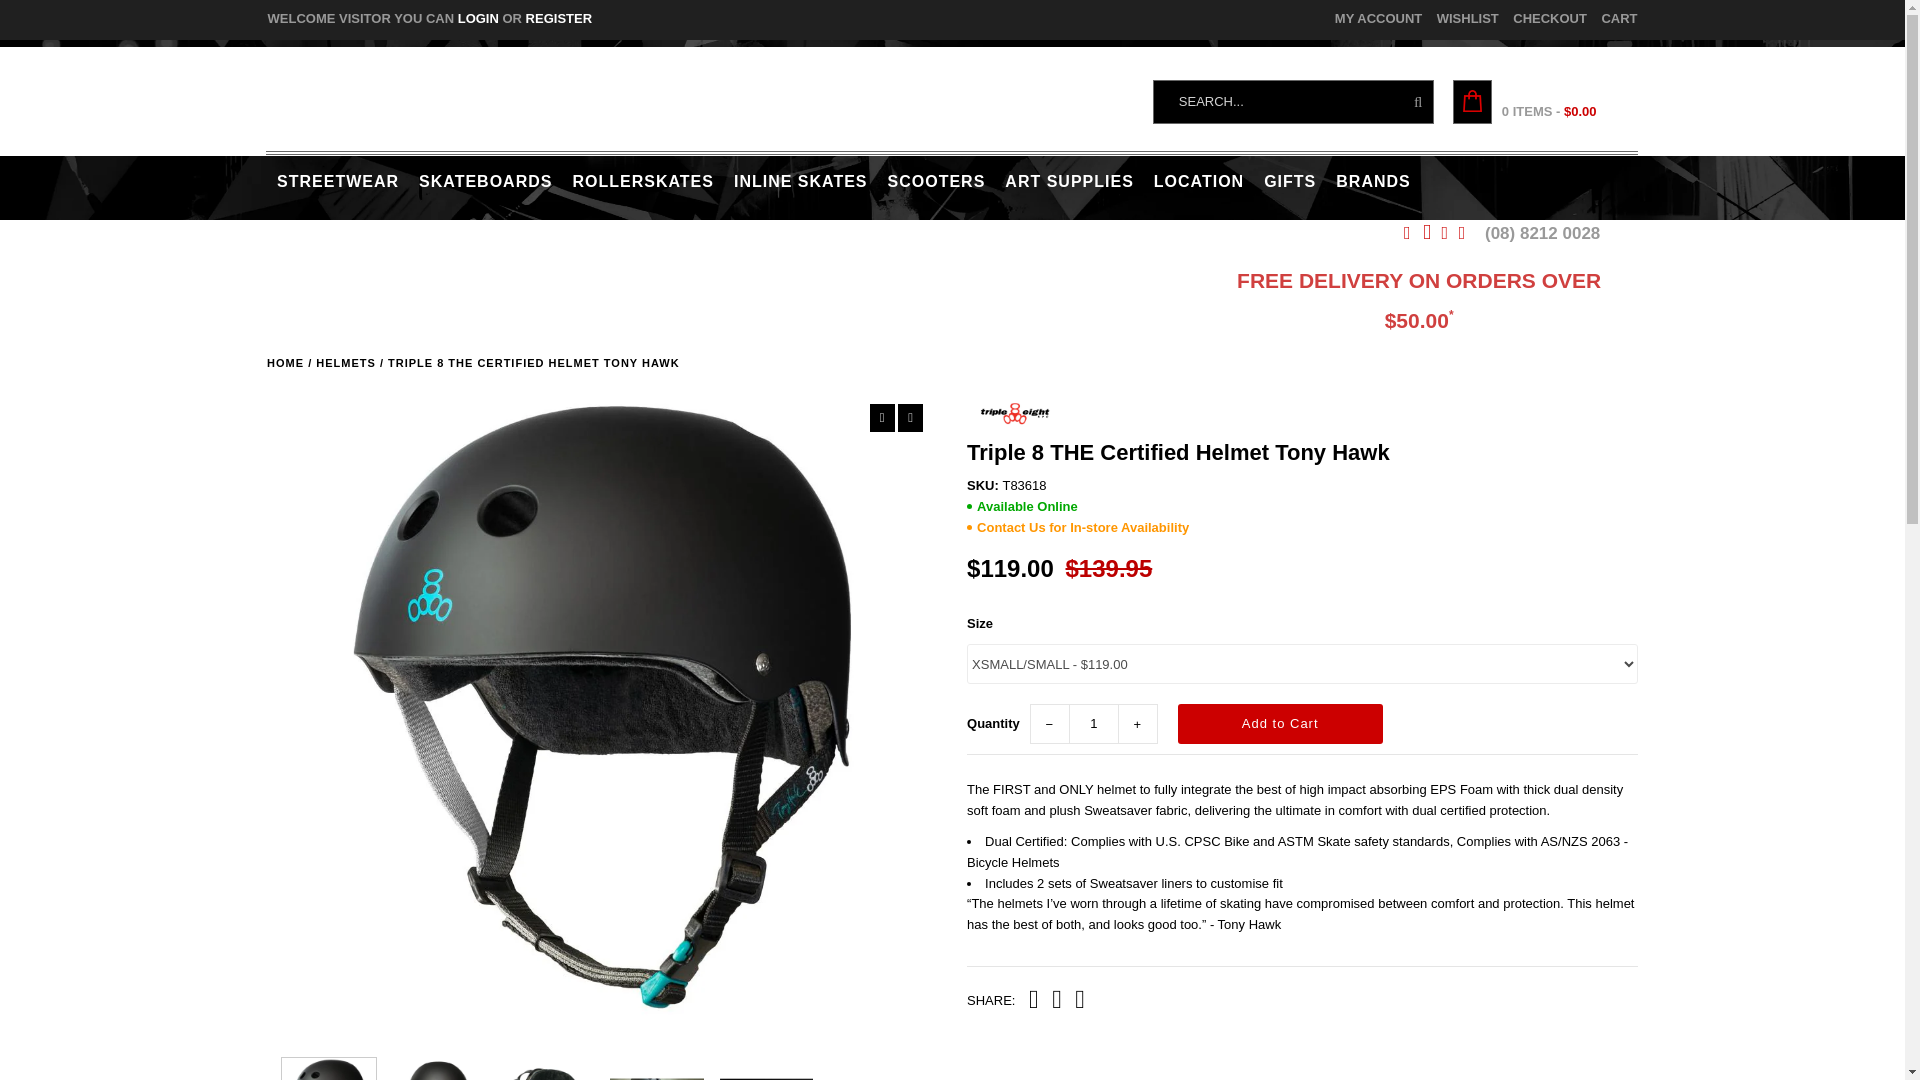 The height and width of the screenshot is (1080, 1920). What do you see at coordinates (337, 182) in the screenshot?
I see `STREETWEAR` at bounding box center [337, 182].